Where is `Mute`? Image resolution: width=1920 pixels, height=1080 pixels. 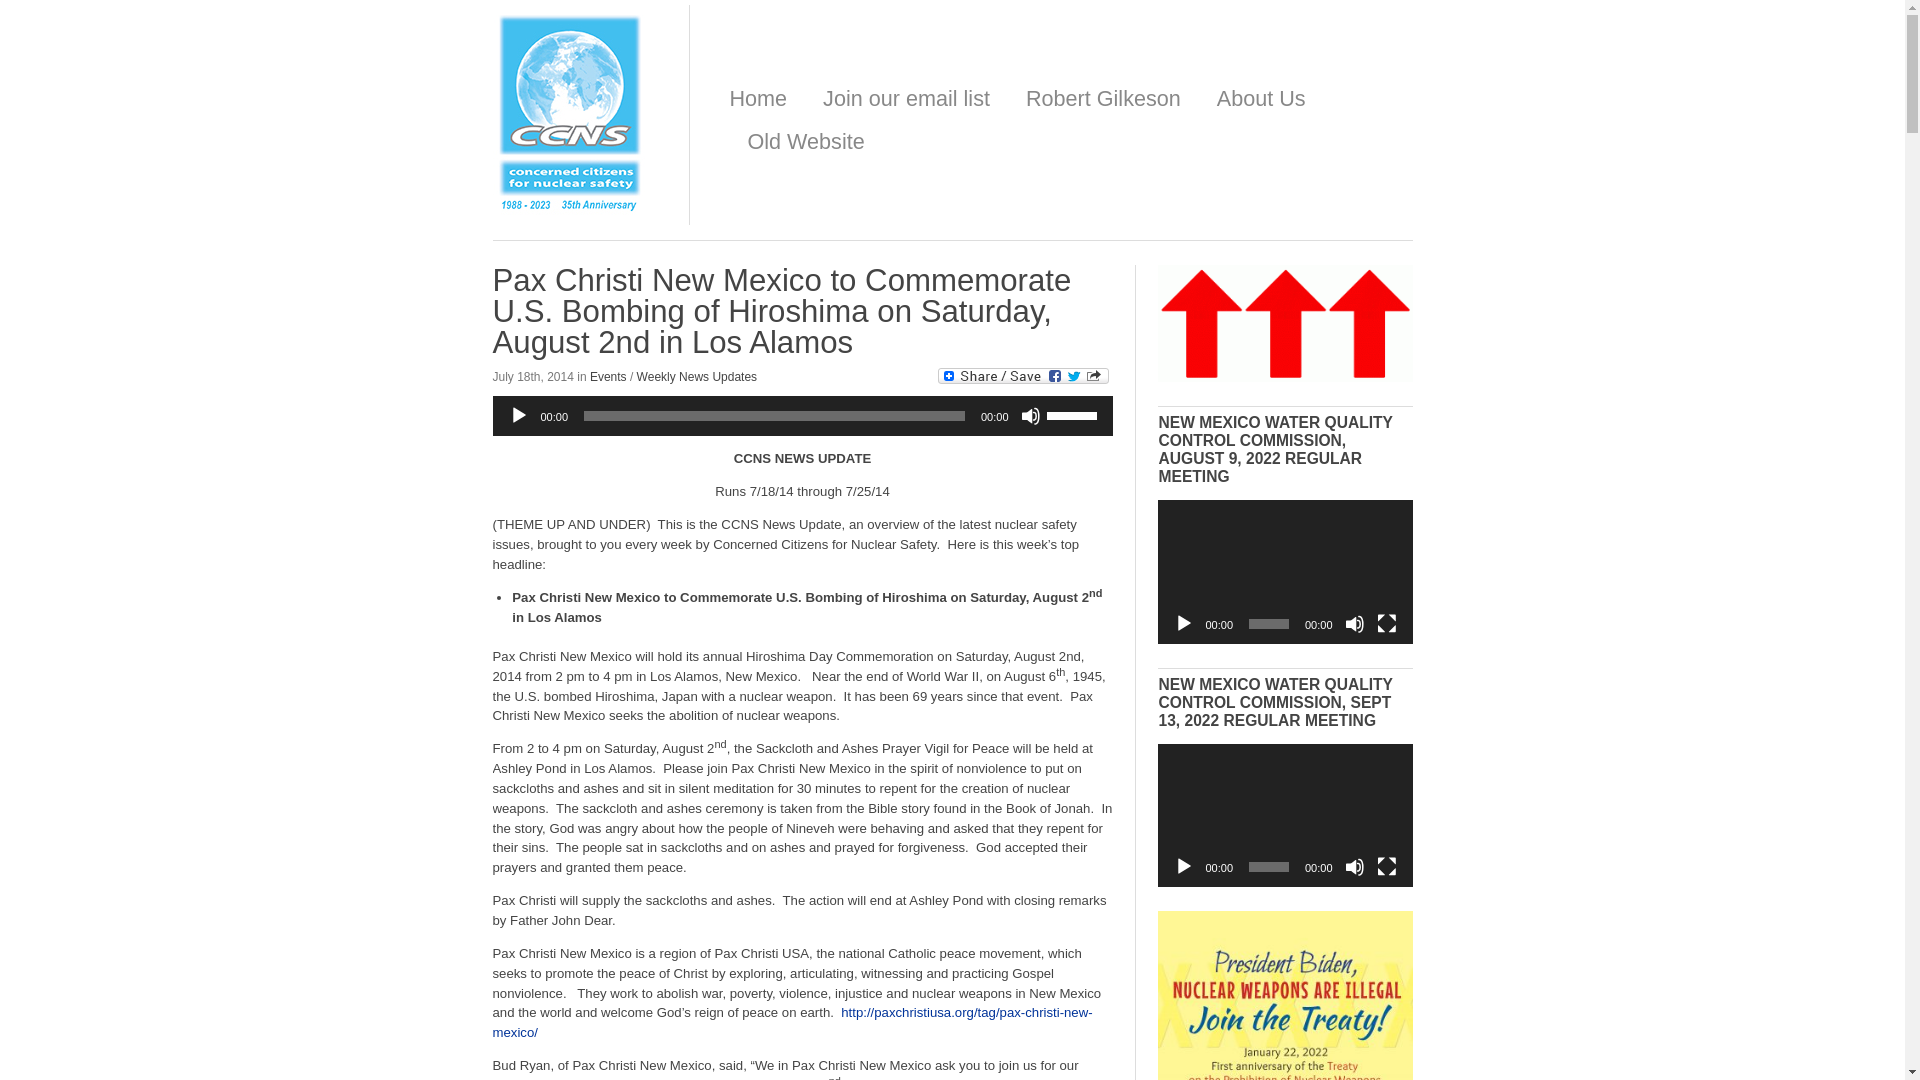
Mute is located at coordinates (1354, 624).